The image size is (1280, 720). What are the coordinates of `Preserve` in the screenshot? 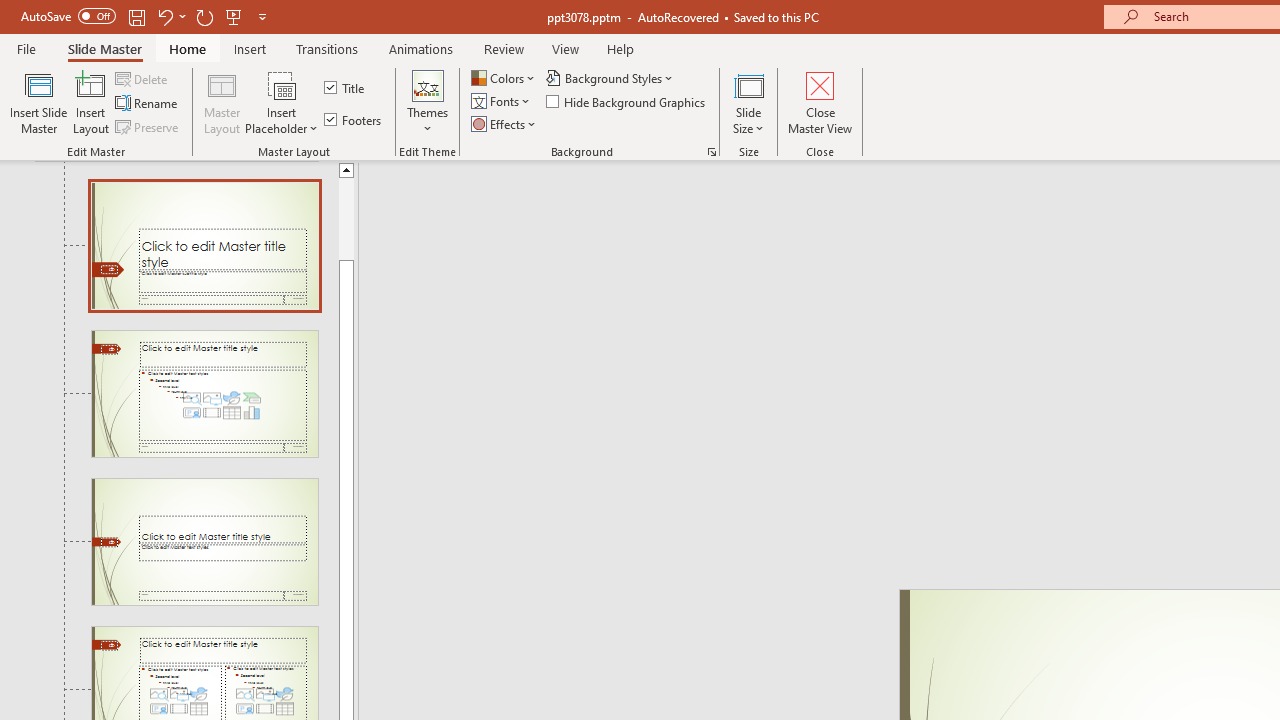 It's located at (148, 126).